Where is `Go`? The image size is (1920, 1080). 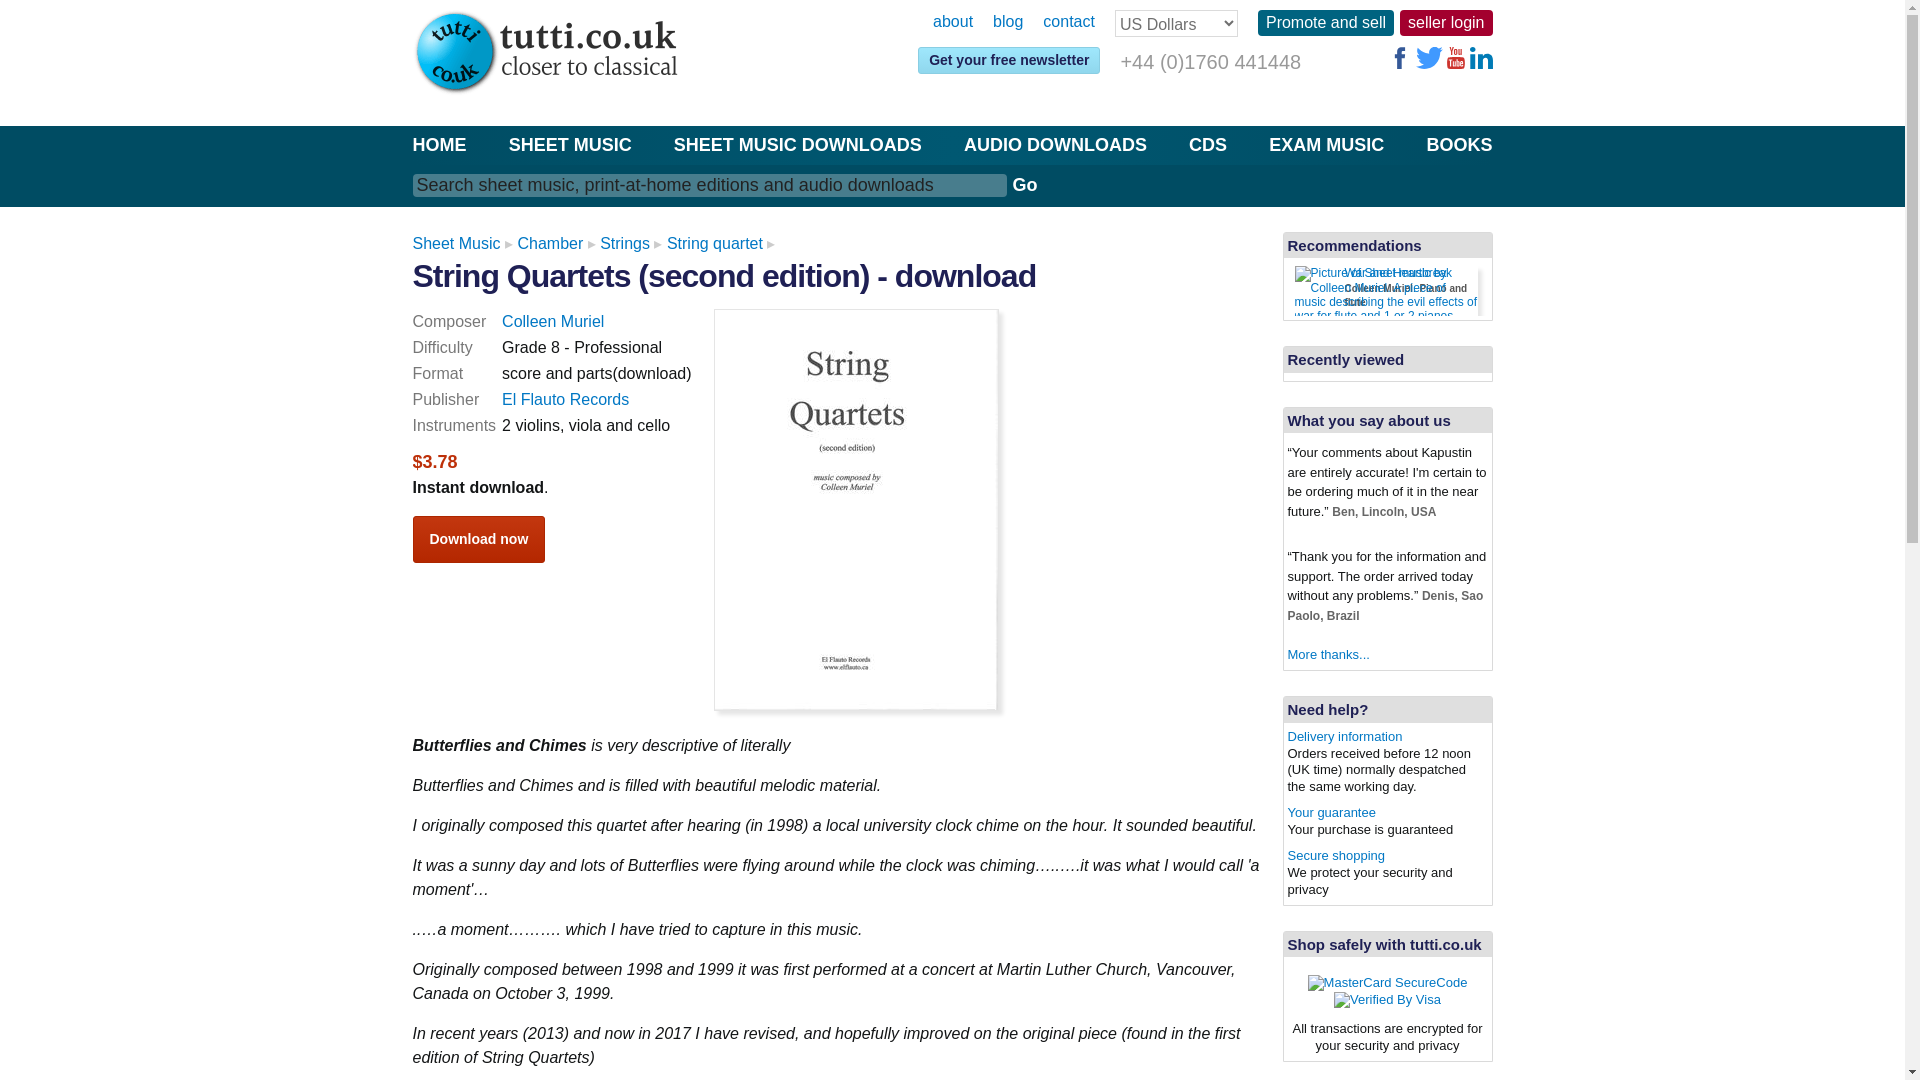 Go is located at coordinates (1390, 290).